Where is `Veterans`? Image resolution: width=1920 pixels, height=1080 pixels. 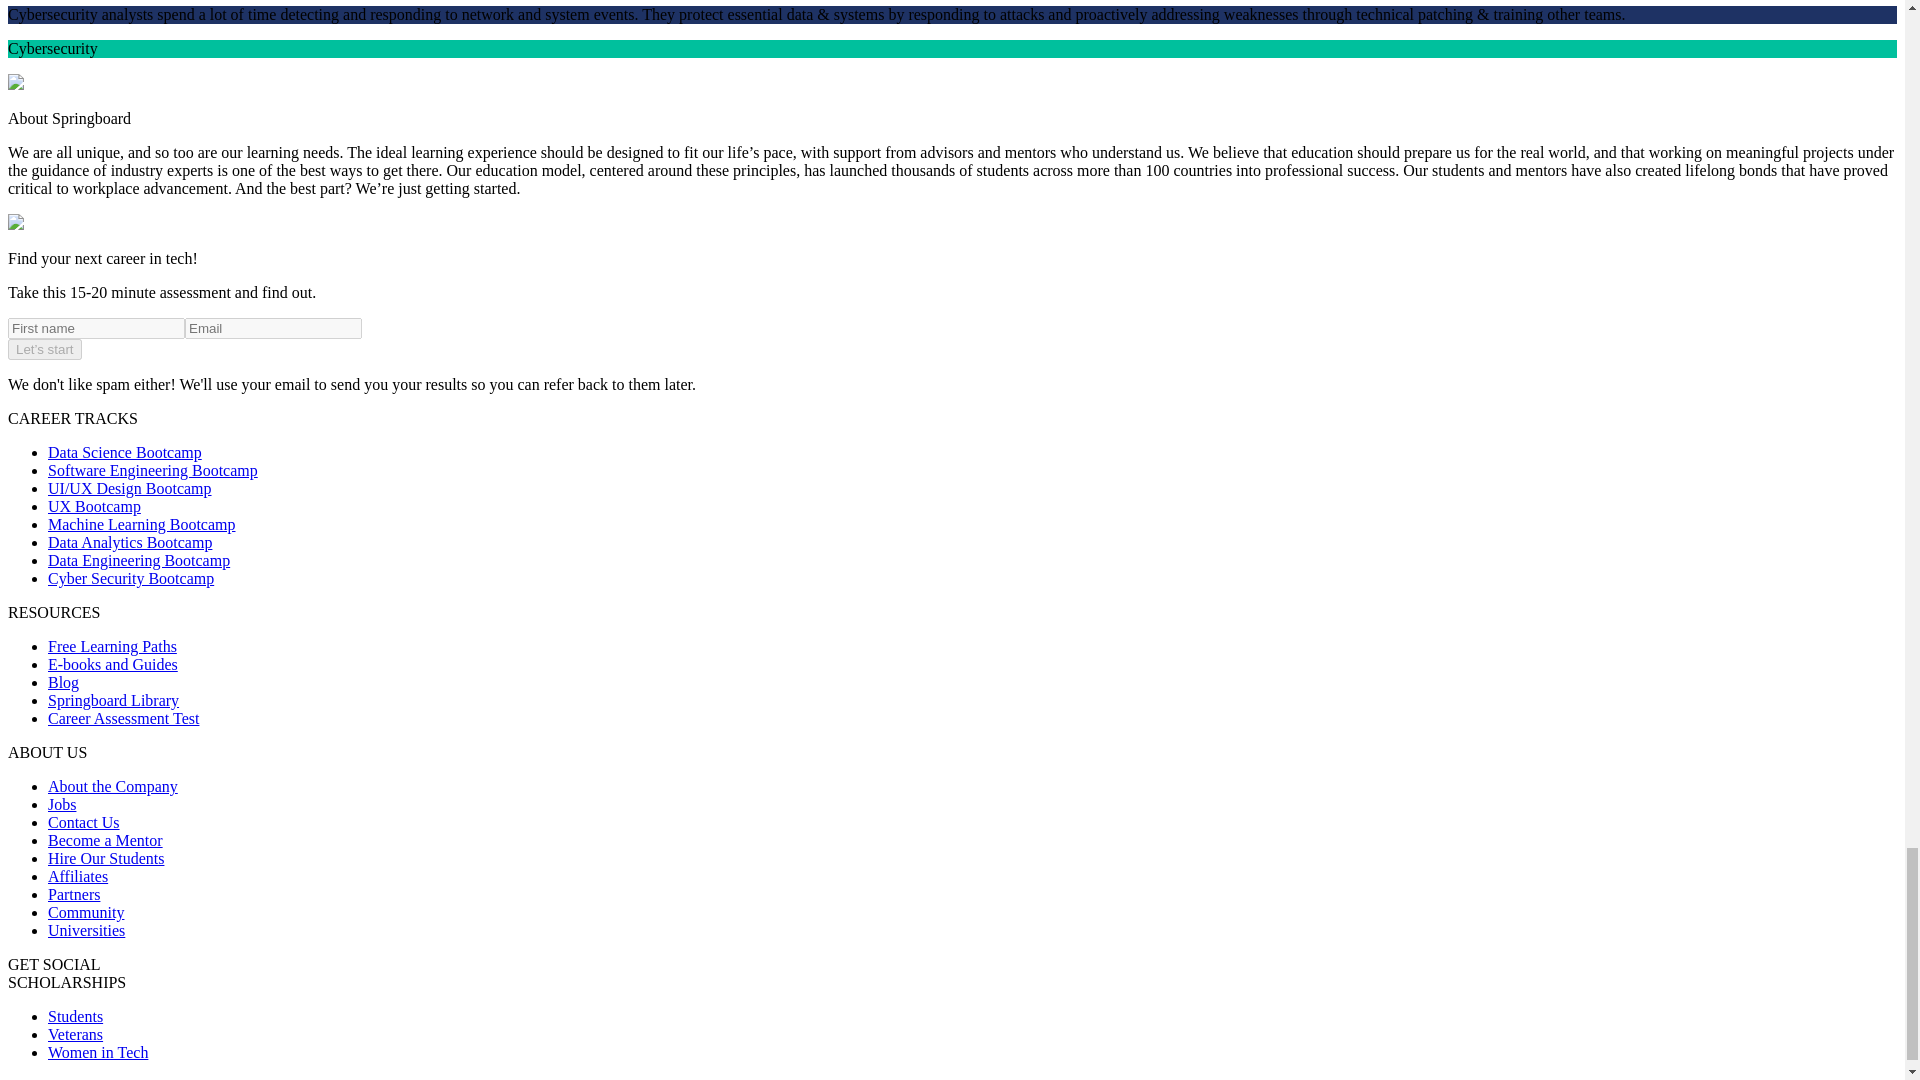
Veterans is located at coordinates (76, 1034).